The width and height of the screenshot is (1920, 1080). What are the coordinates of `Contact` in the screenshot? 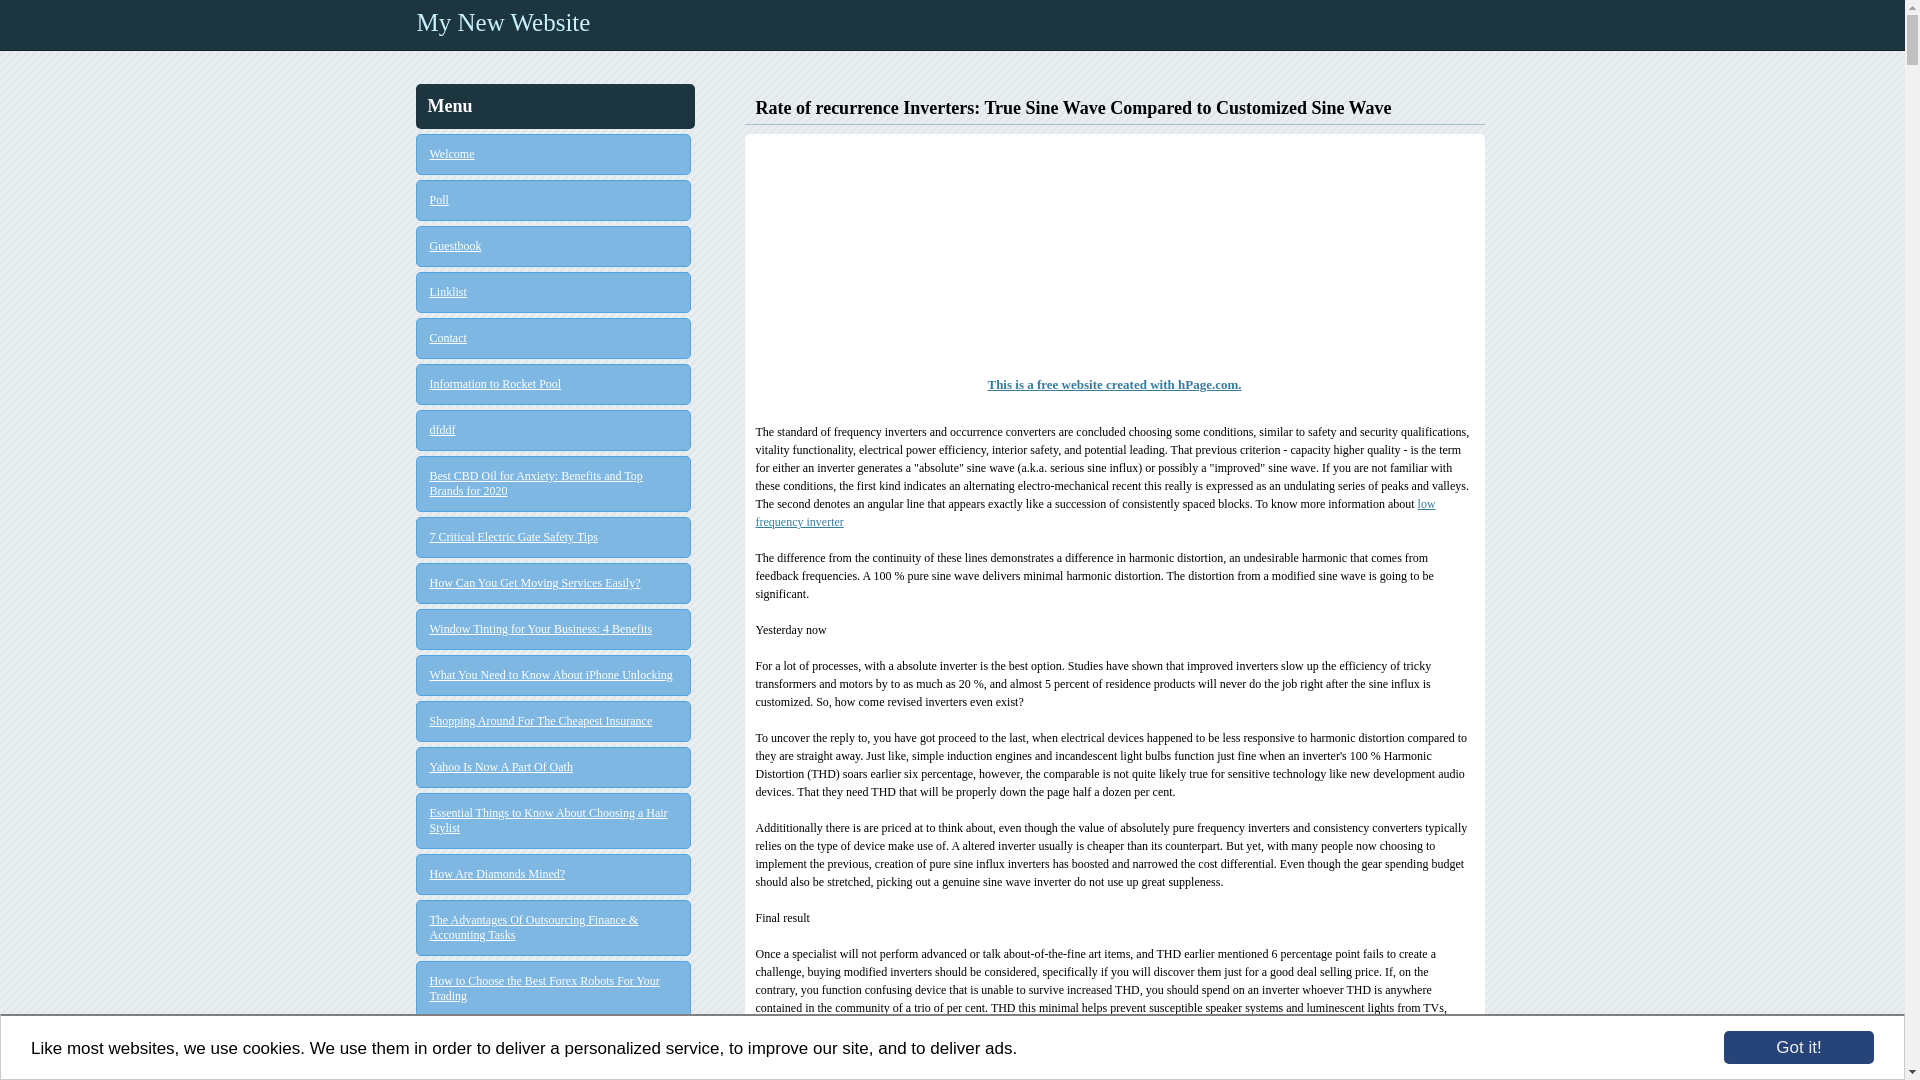 It's located at (554, 338).